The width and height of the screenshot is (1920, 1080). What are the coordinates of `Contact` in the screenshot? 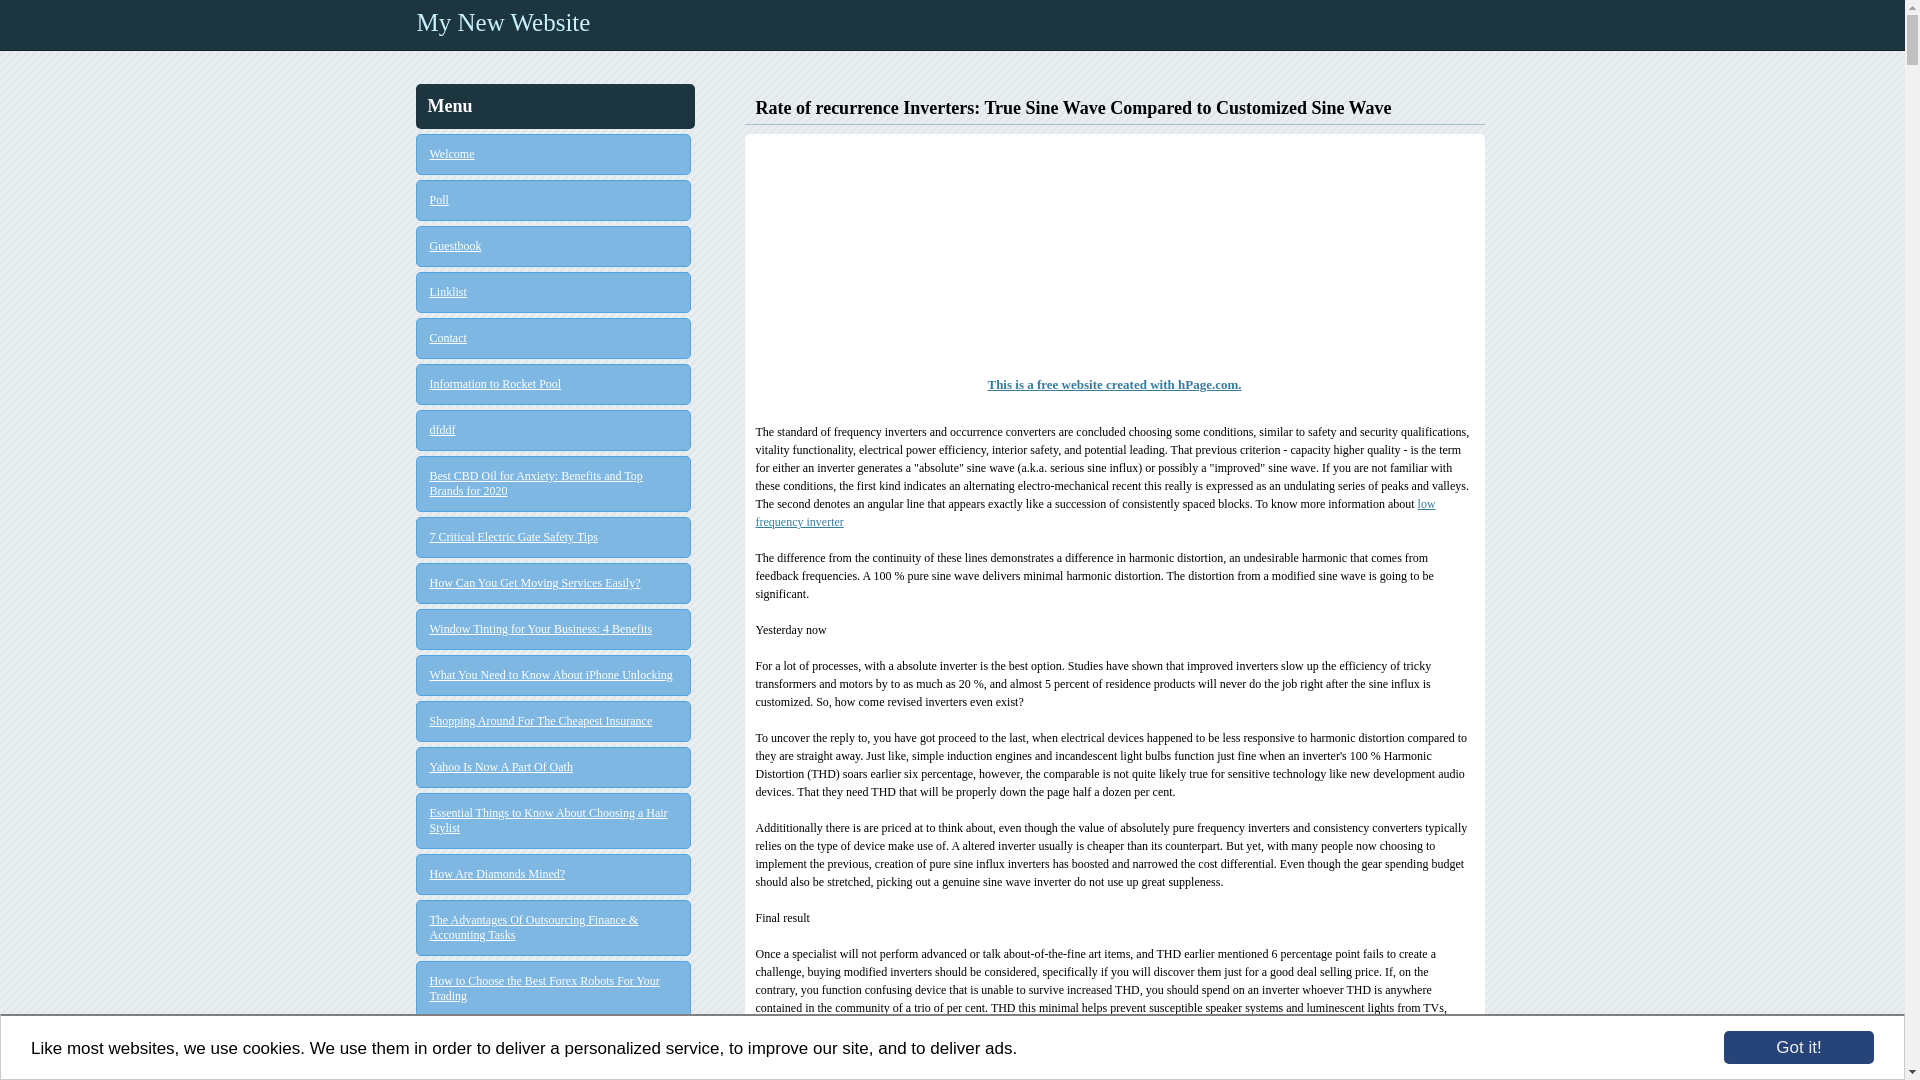 It's located at (554, 338).